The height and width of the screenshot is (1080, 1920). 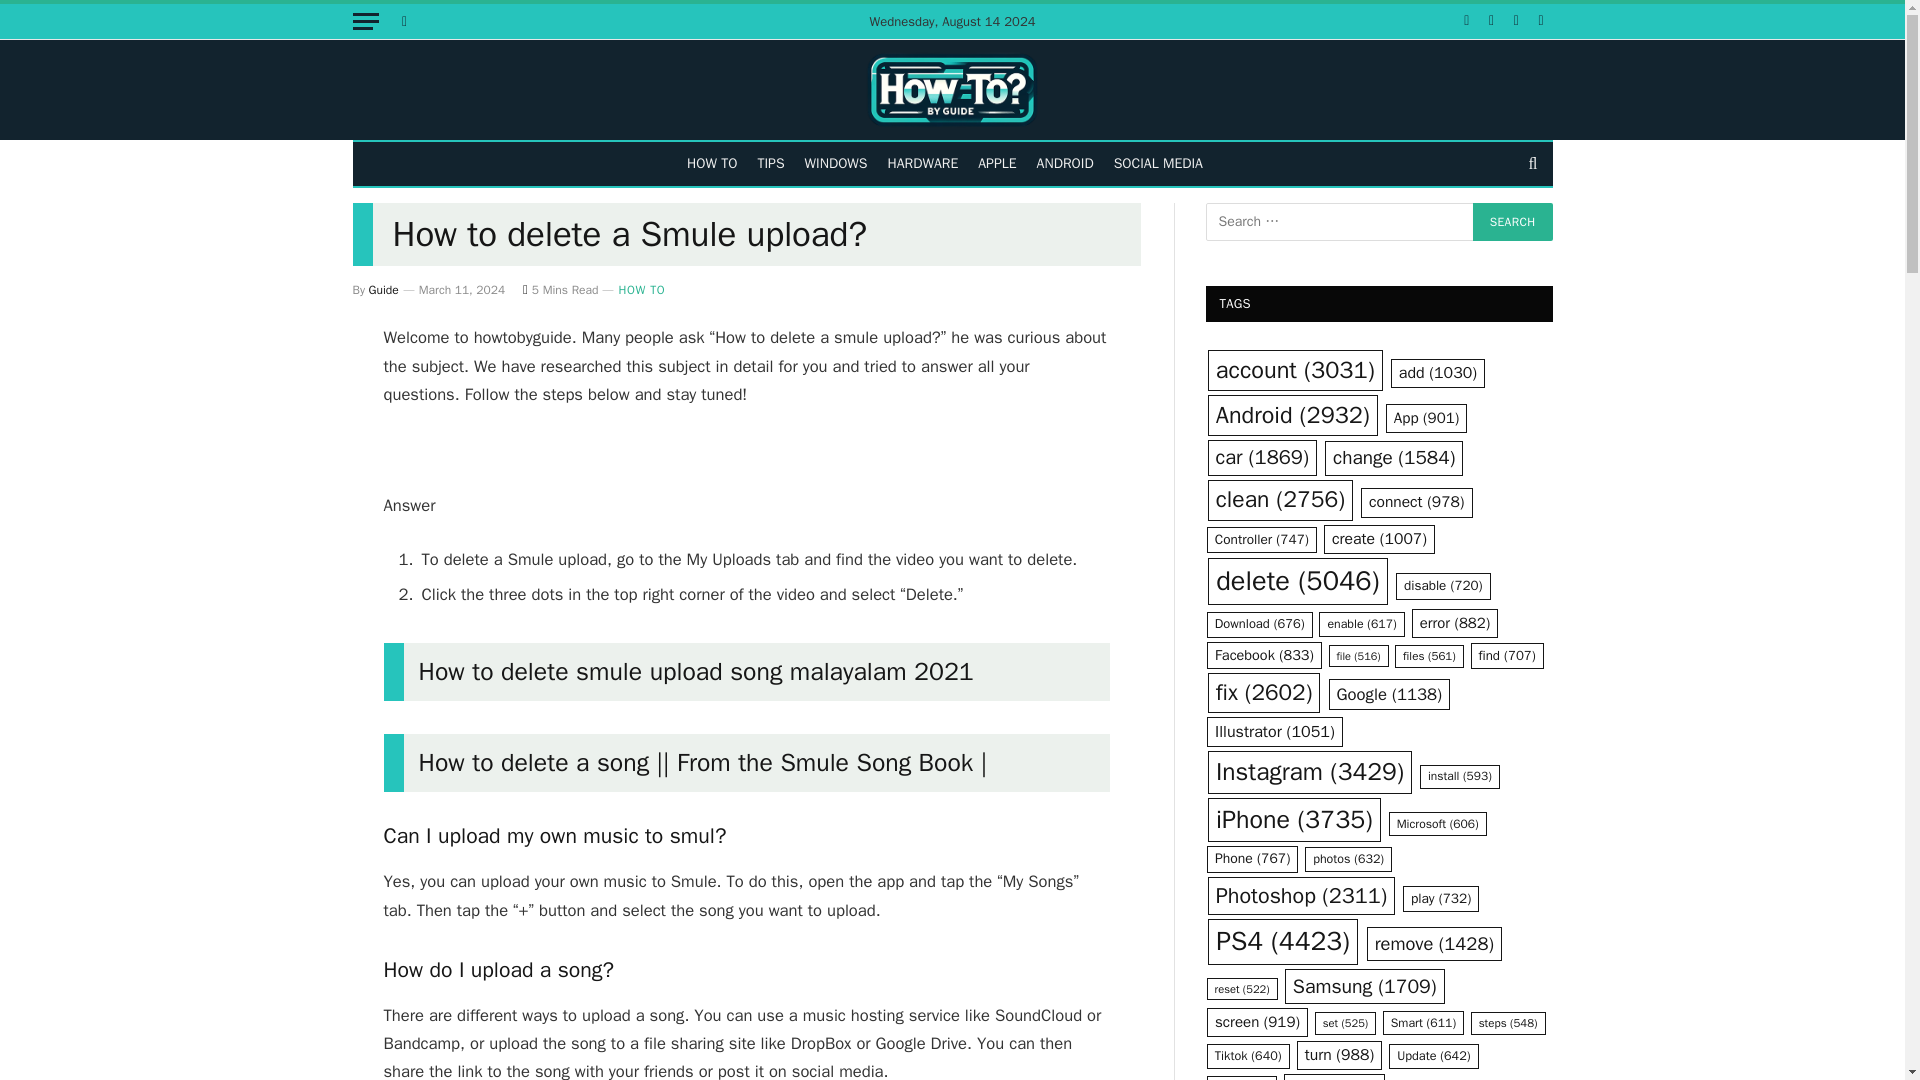 What do you see at coordinates (641, 290) in the screenshot?
I see `HOW TO` at bounding box center [641, 290].